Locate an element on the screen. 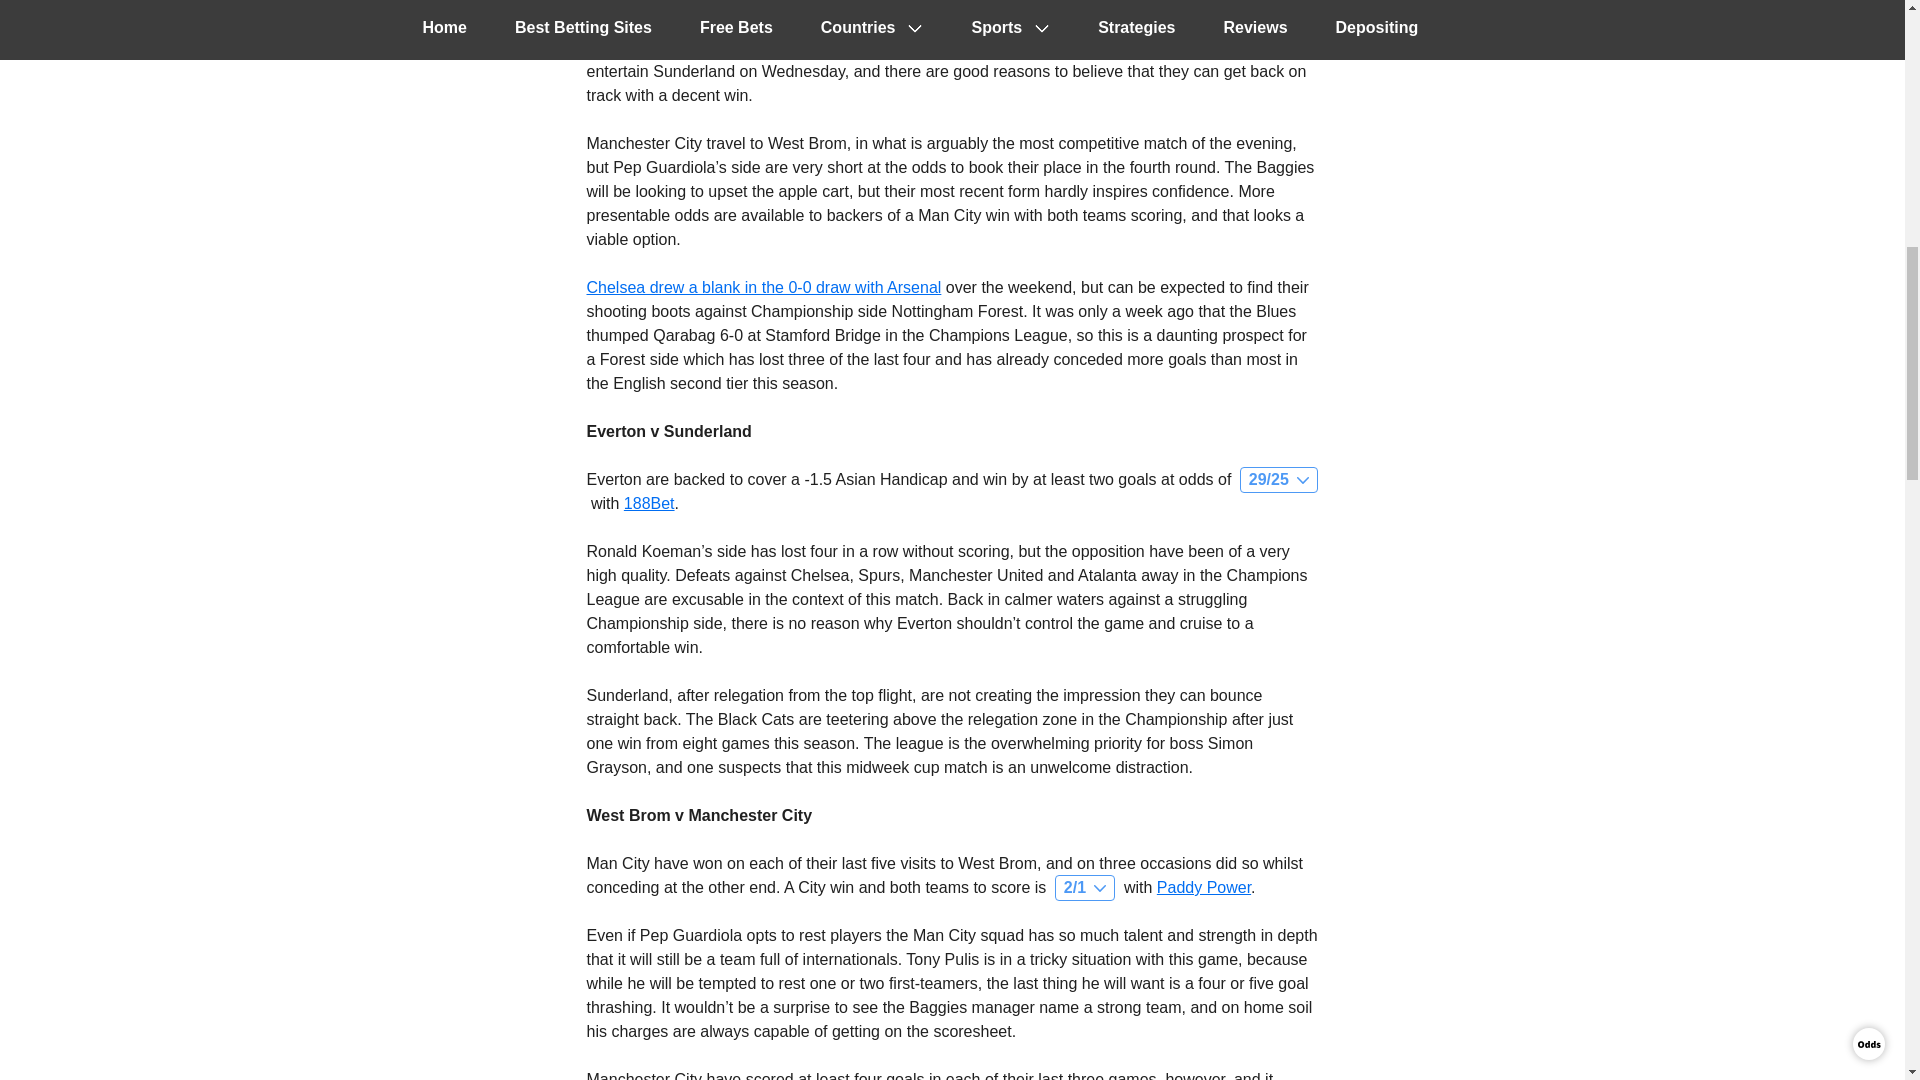 The height and width of the screenshot is (1080, 1920). Chelsea drew a blank in the 0-0 draw with Arsenal is located at coordinates (762, 286).